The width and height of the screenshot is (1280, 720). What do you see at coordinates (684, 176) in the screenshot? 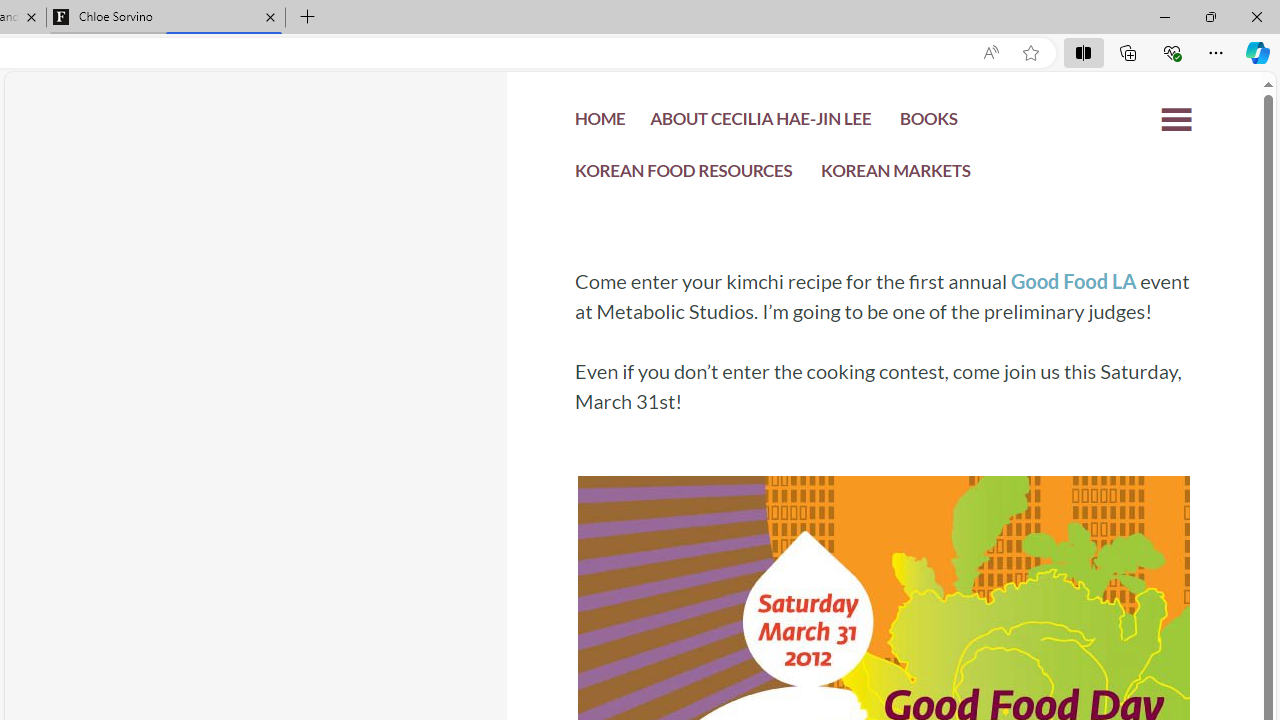
I see `KOREAN FOOD RESOURCES` at bounding box center [684, 176].